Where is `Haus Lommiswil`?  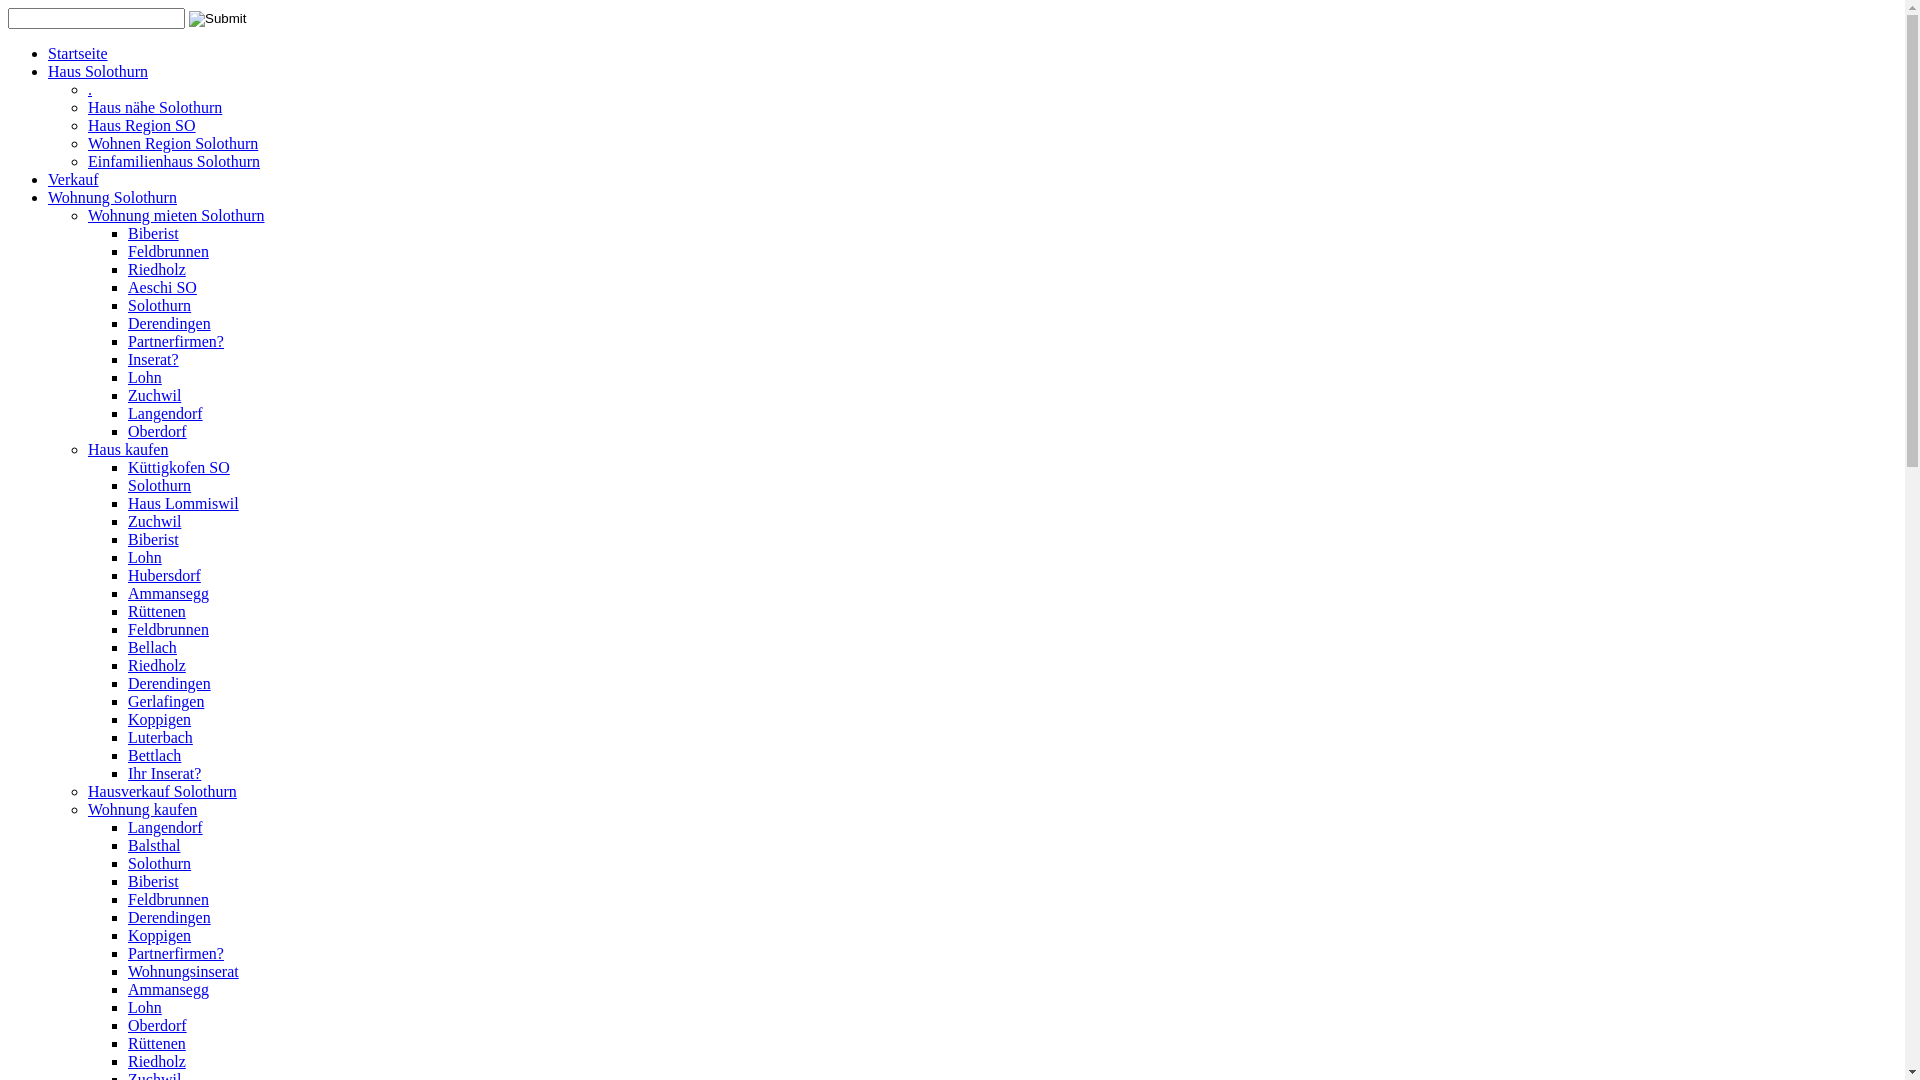 Haus Lommiswil is located at coordinates (184, 504).